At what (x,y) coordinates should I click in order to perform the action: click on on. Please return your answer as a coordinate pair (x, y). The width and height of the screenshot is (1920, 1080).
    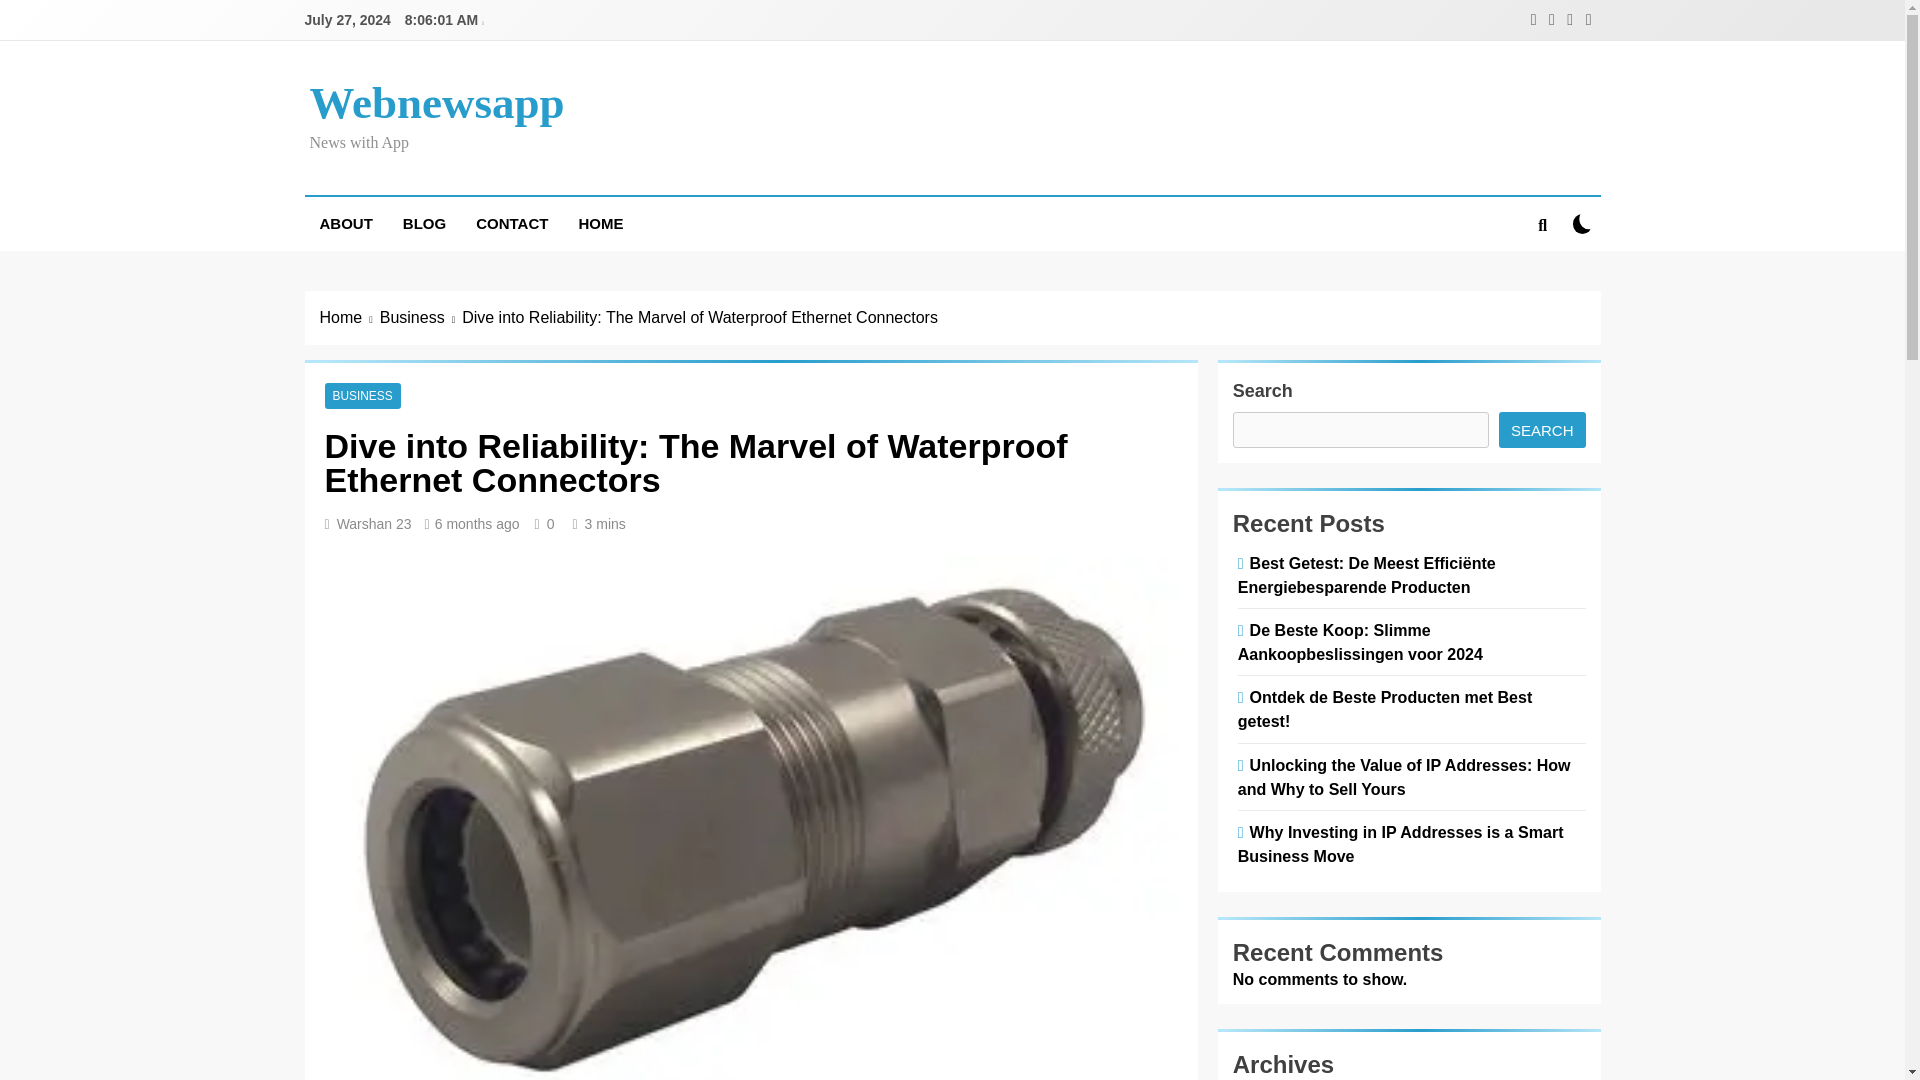
    Looking at the image, I should click on (1582, 223).